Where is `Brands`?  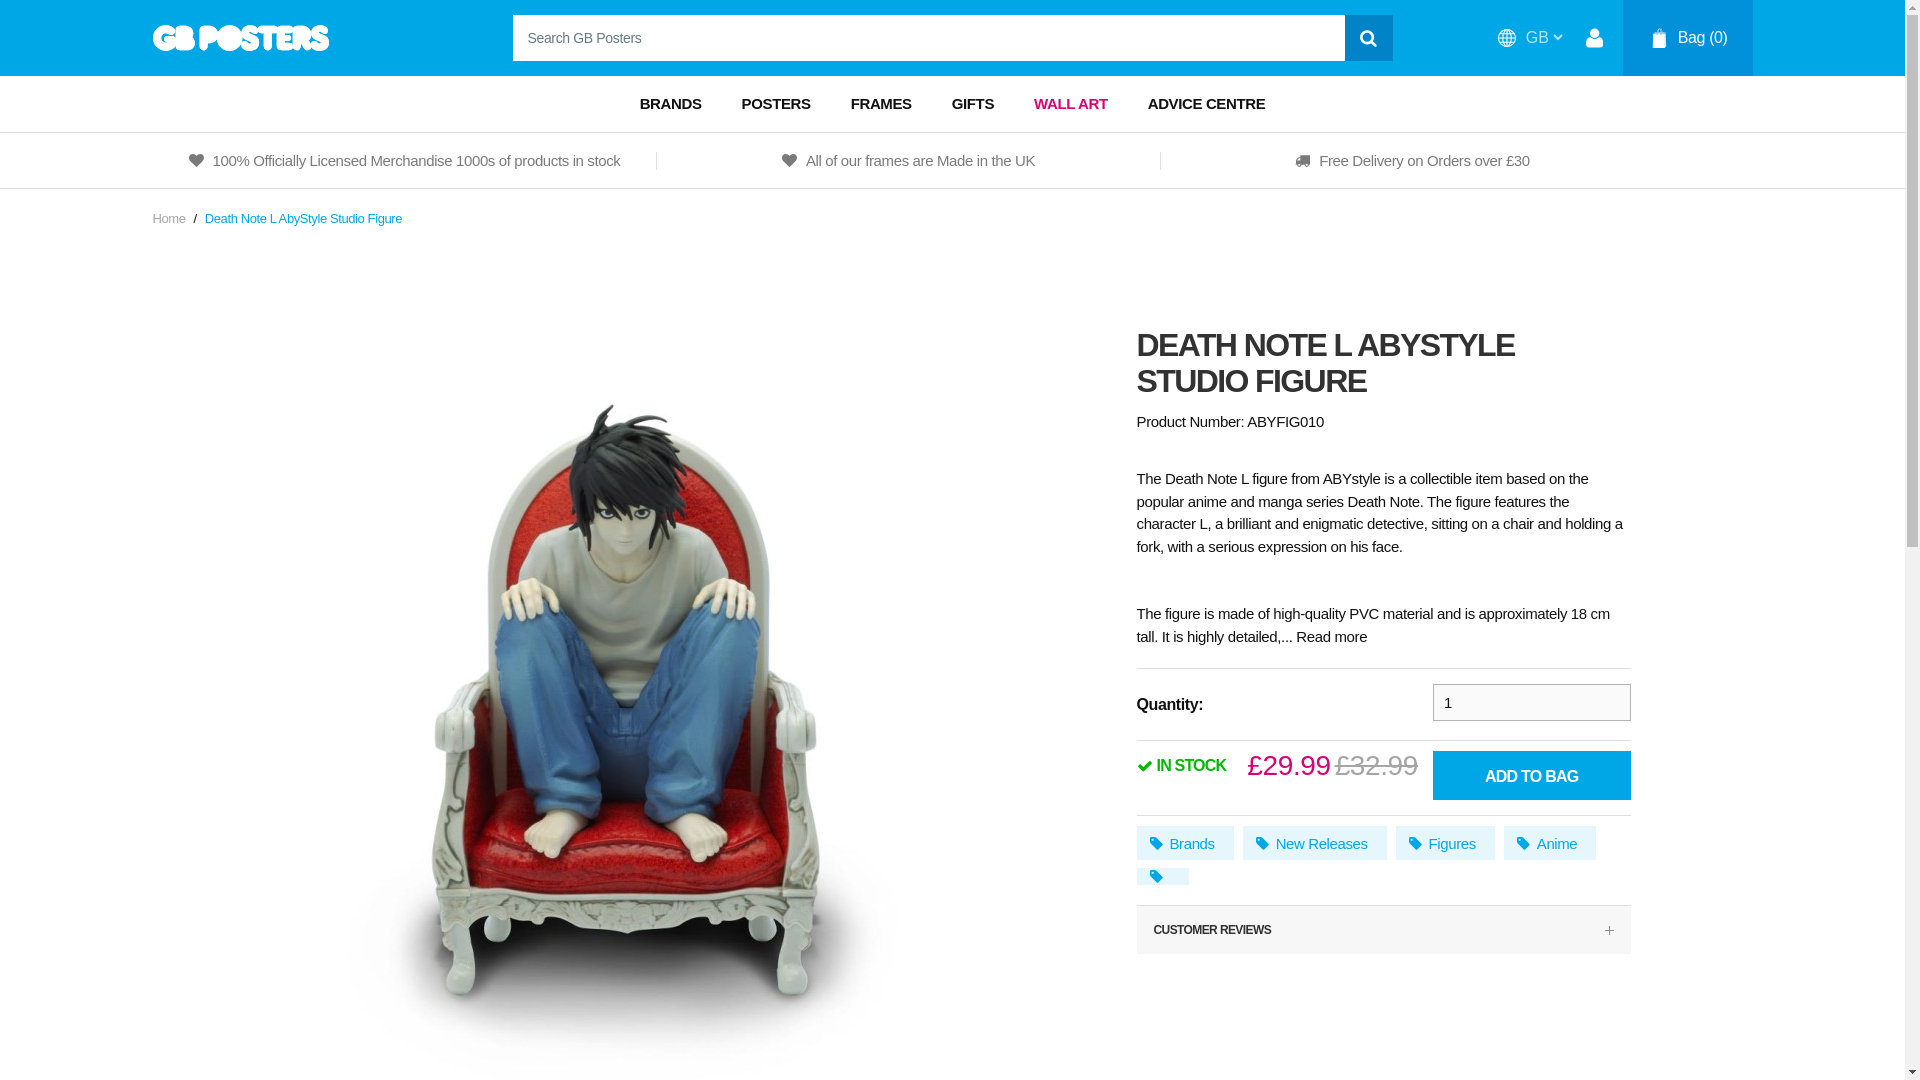 Brands is located at coordinates (670, 103).